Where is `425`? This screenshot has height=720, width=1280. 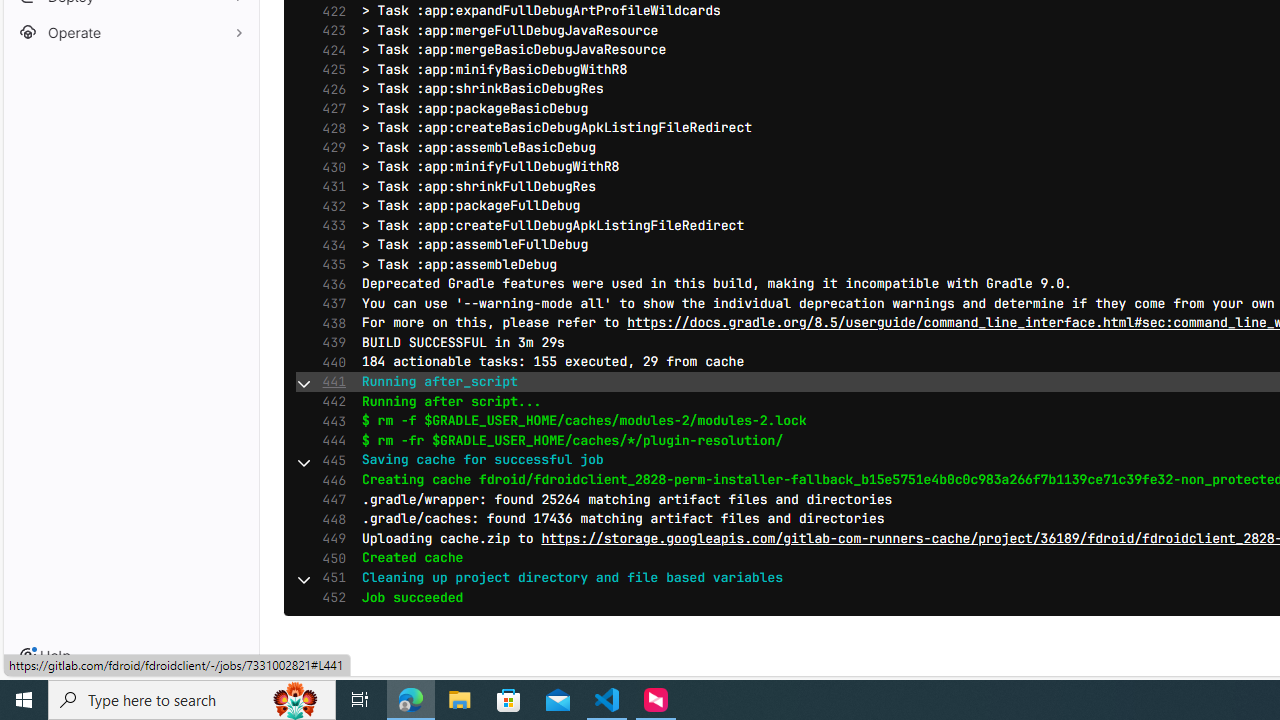 425 is located at coordinates (329, 69).